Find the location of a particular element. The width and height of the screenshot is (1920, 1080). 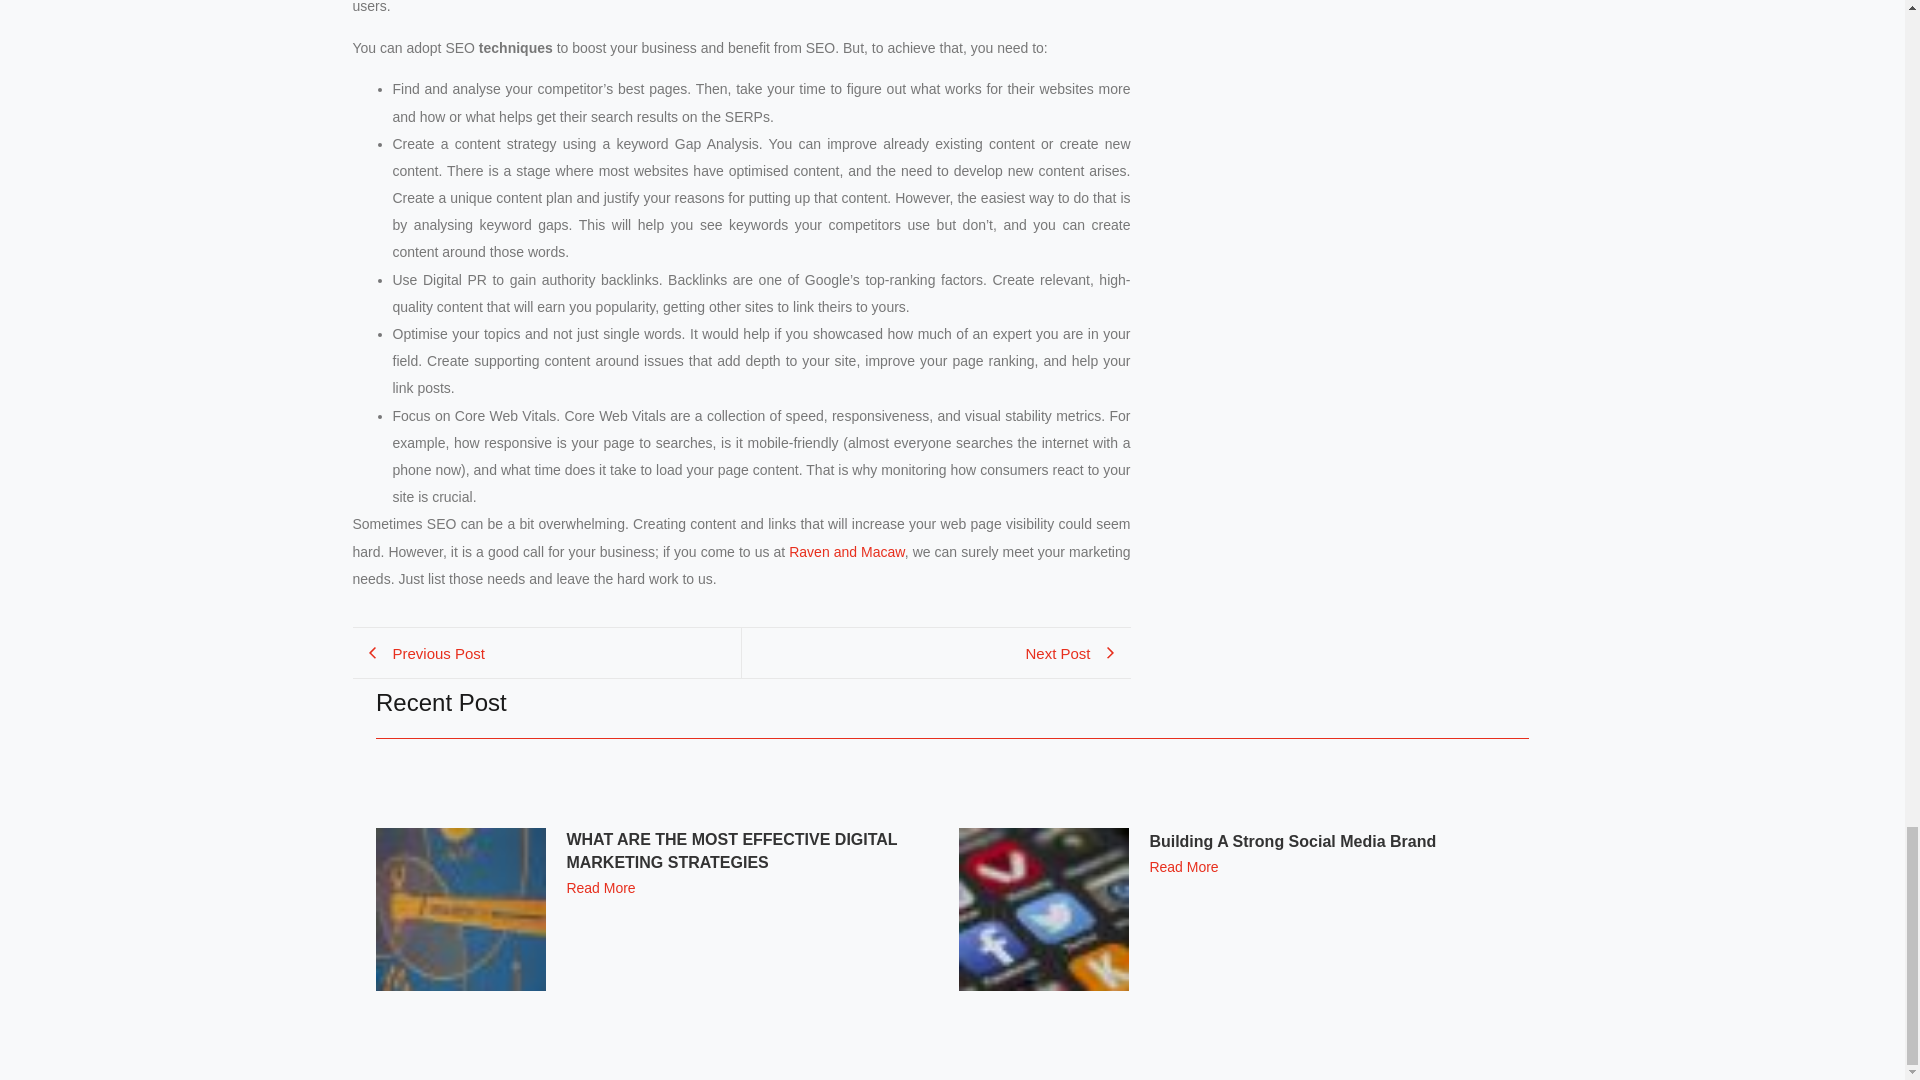

Recent Post is located at coordinates (740, 653).